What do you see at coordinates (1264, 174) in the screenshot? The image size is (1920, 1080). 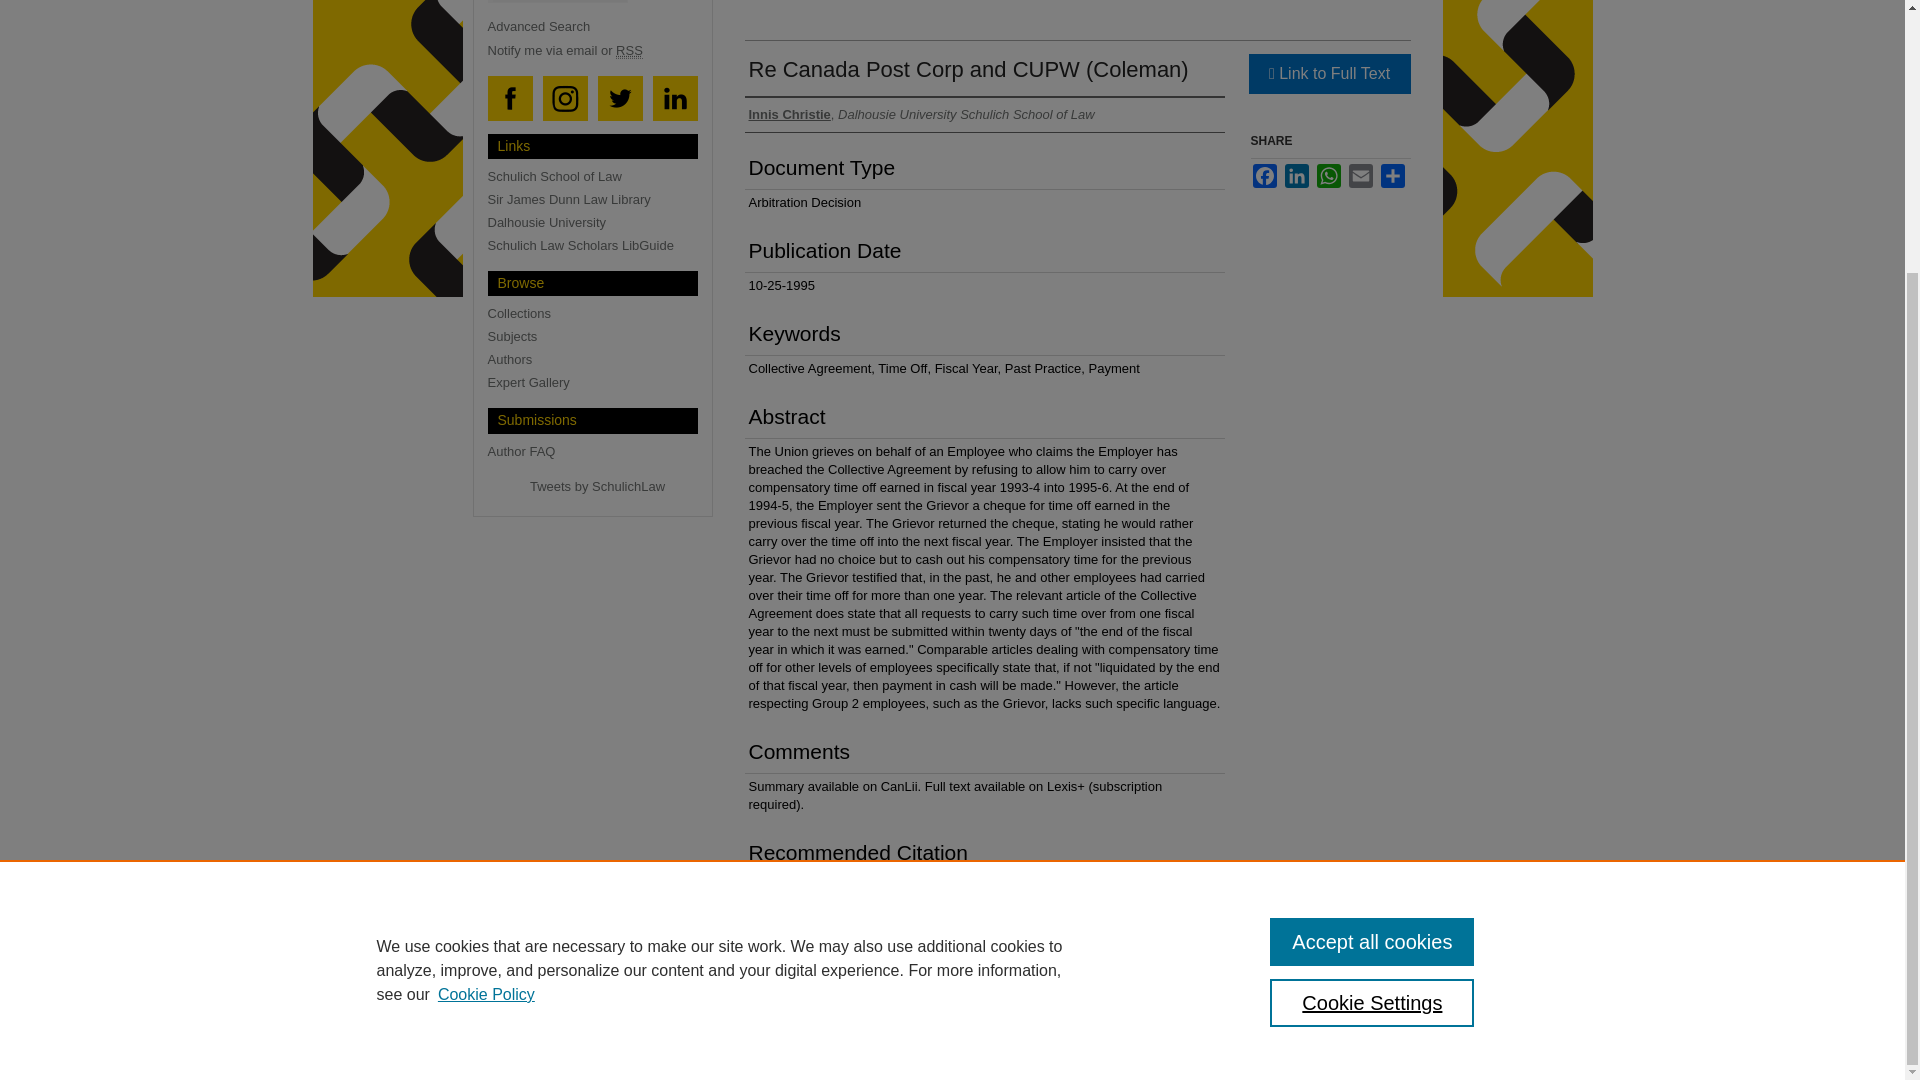 I see `Facebook` at bounding box center [1264, 174].